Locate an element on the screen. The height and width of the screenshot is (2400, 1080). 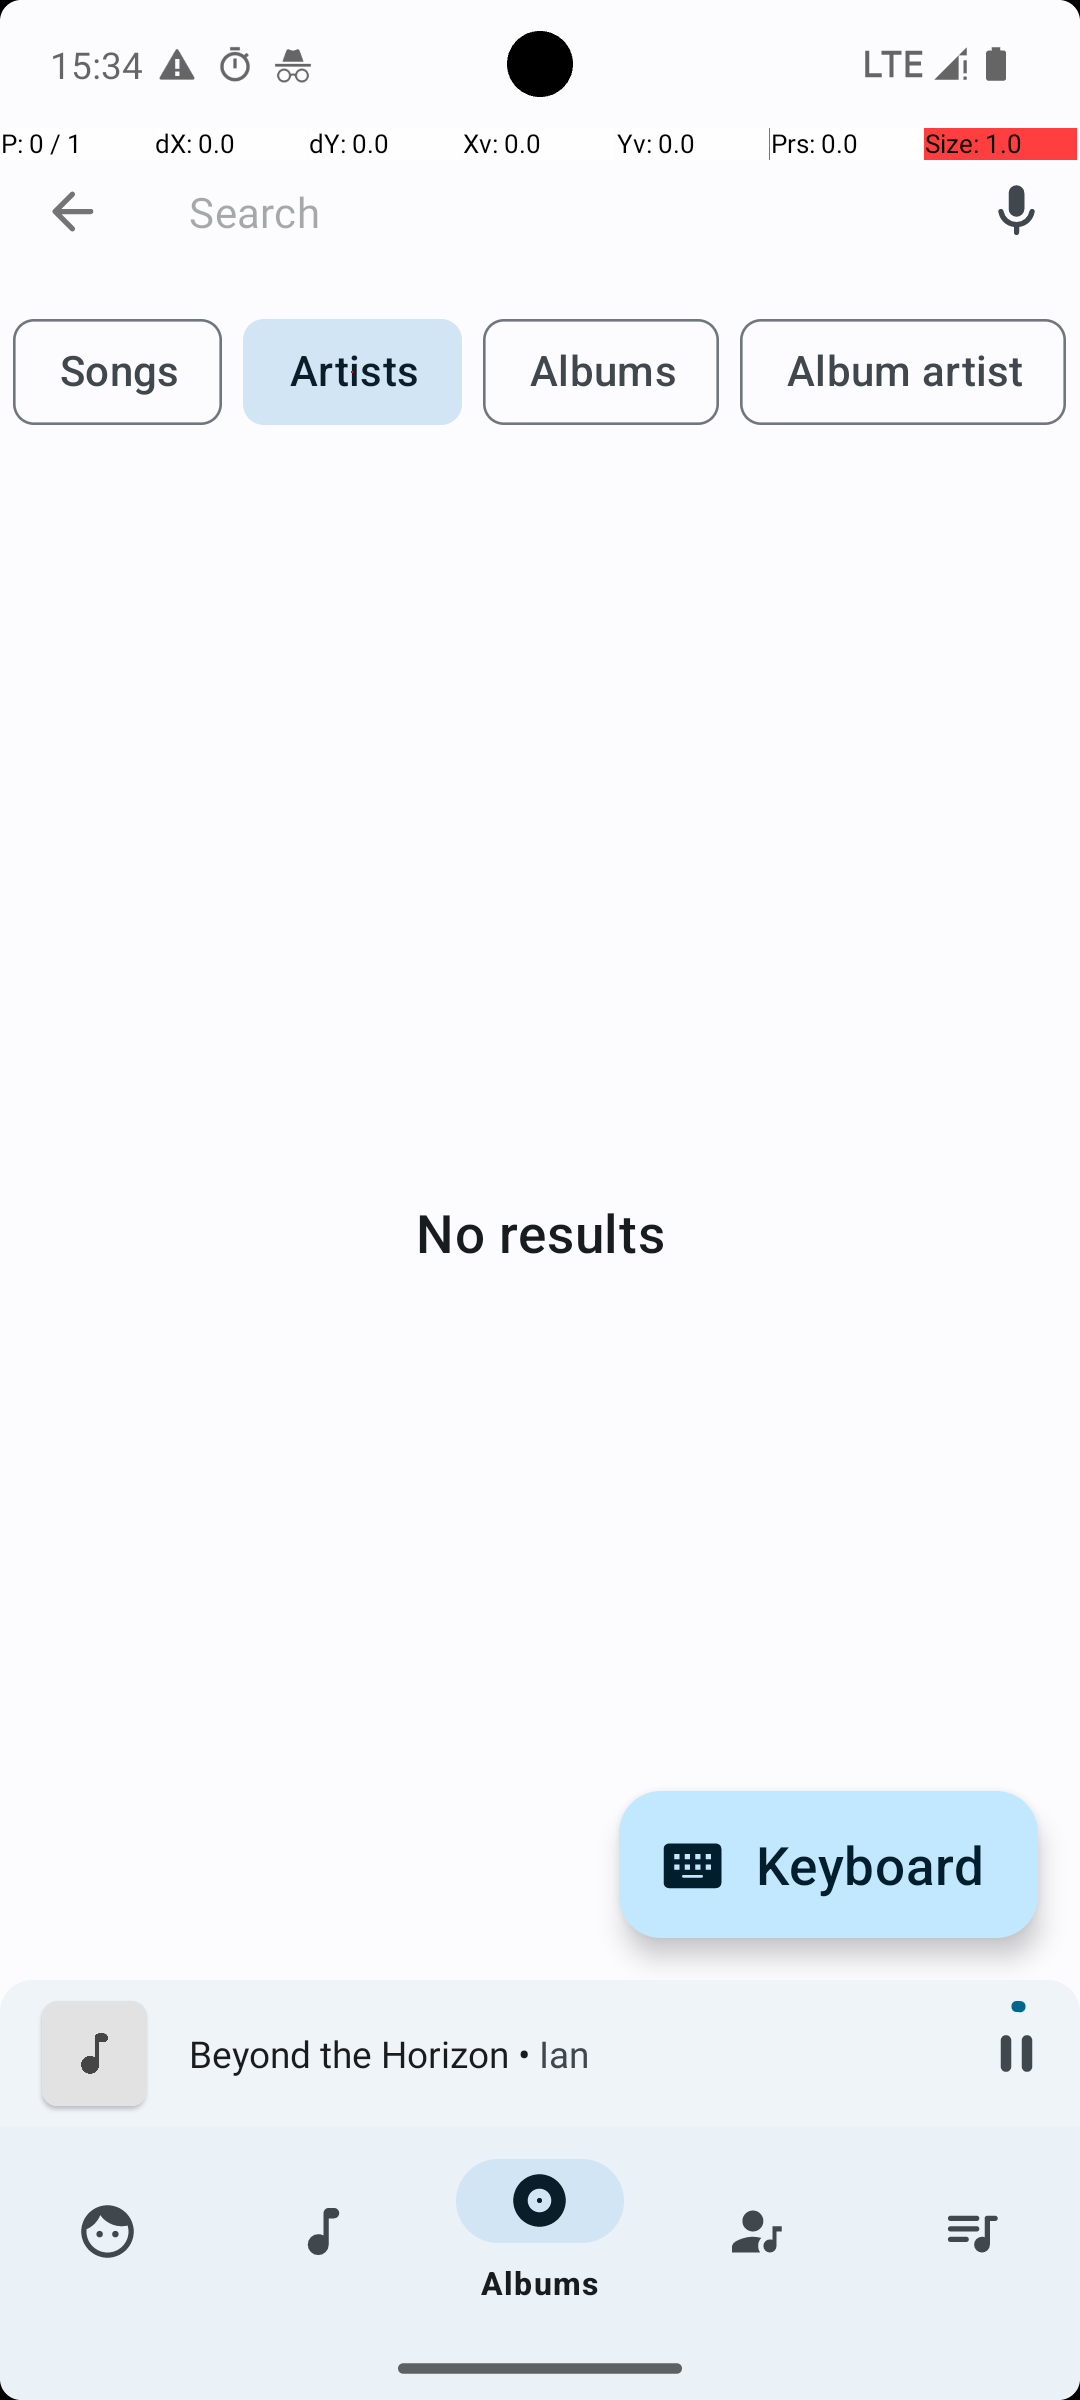
Album artist is located at coordinates (903, 372).